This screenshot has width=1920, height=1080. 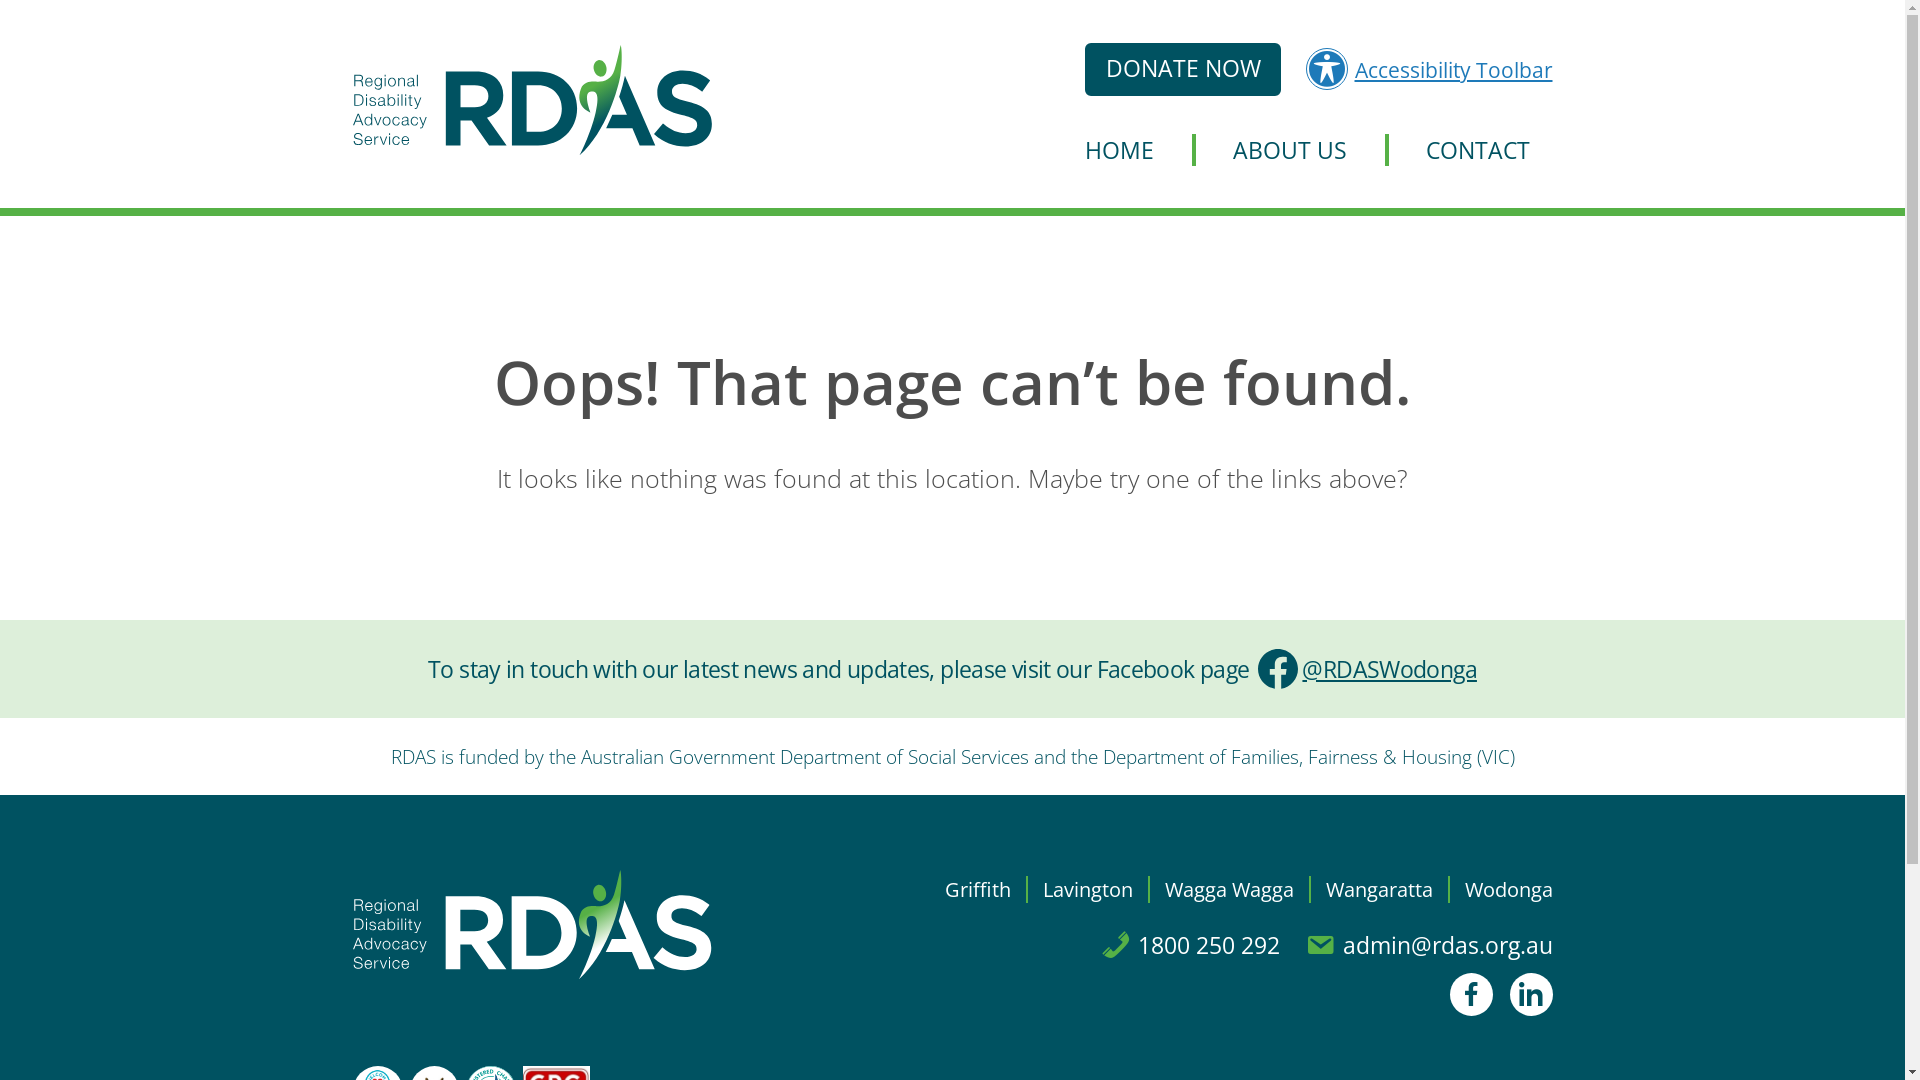 I want to click on Wangaratta, so click(x=1378, y=890).